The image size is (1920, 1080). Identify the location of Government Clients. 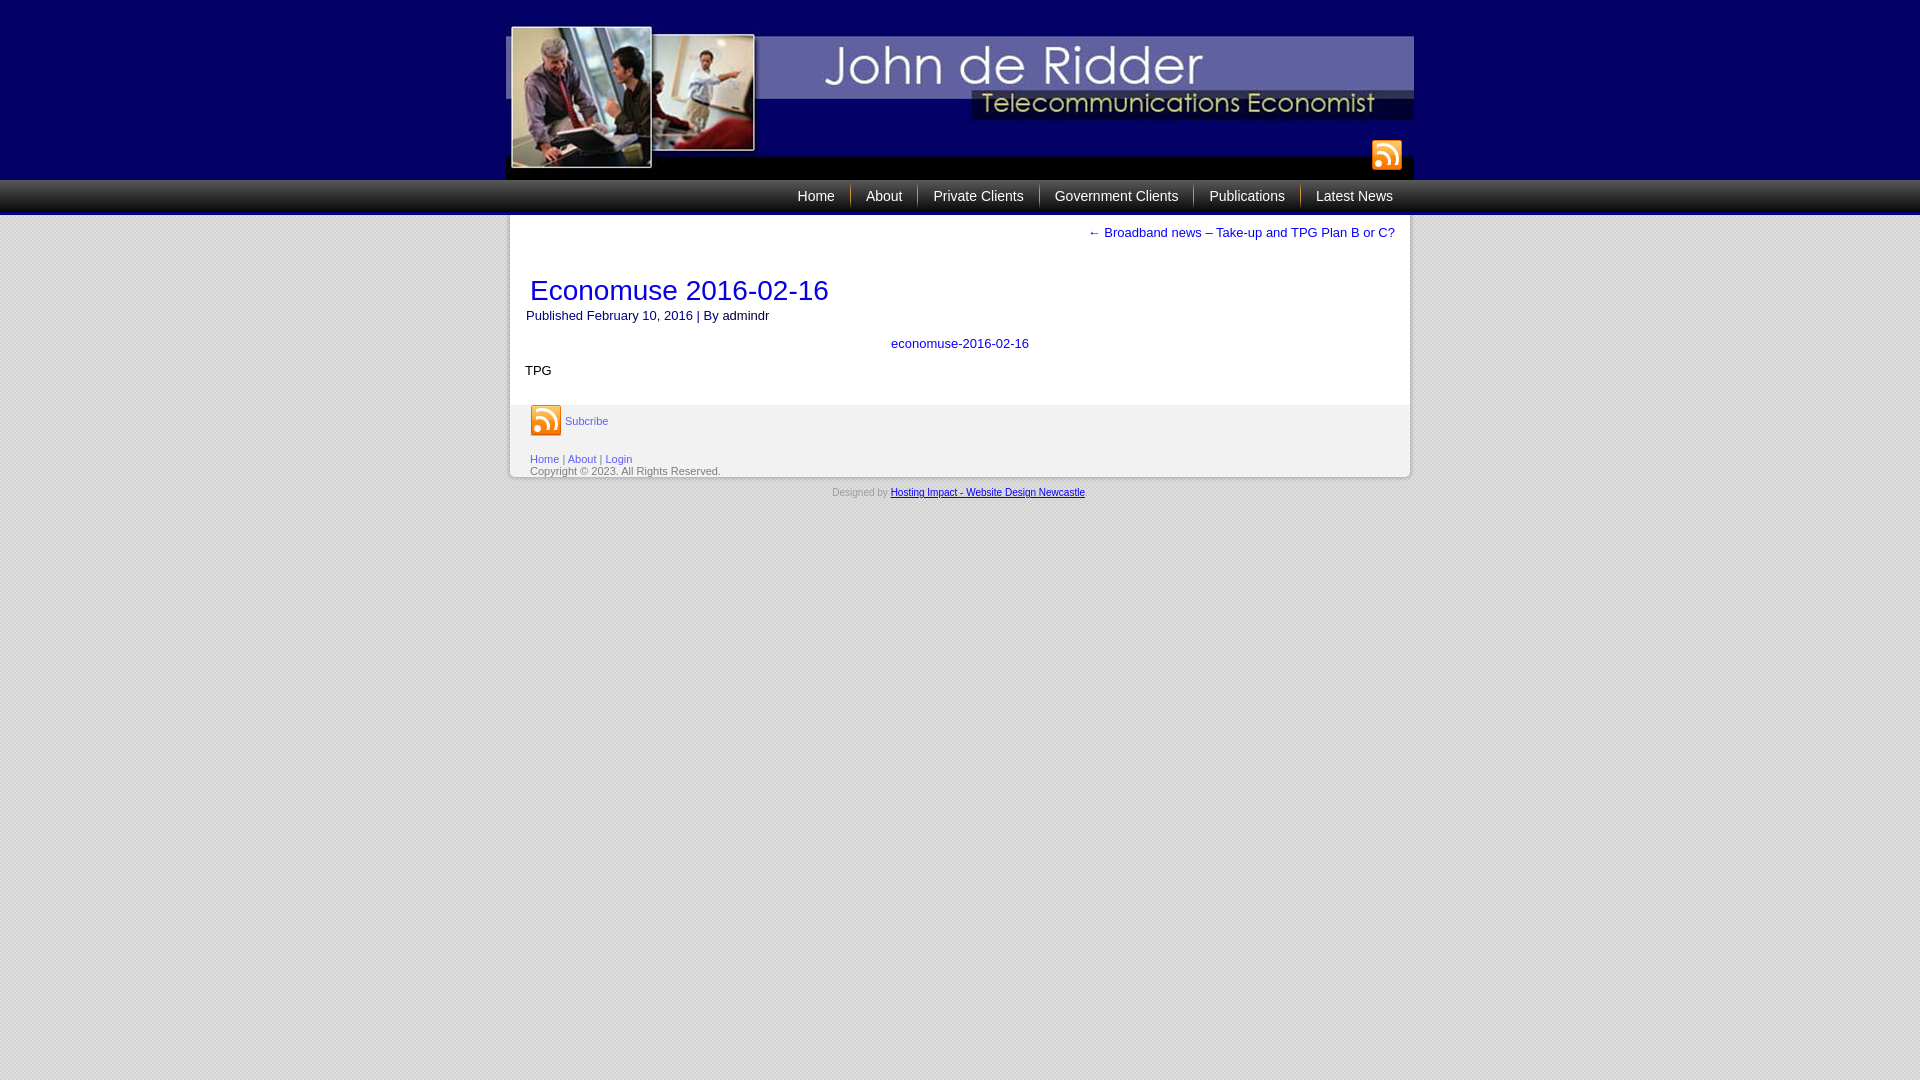
(1117, 196).